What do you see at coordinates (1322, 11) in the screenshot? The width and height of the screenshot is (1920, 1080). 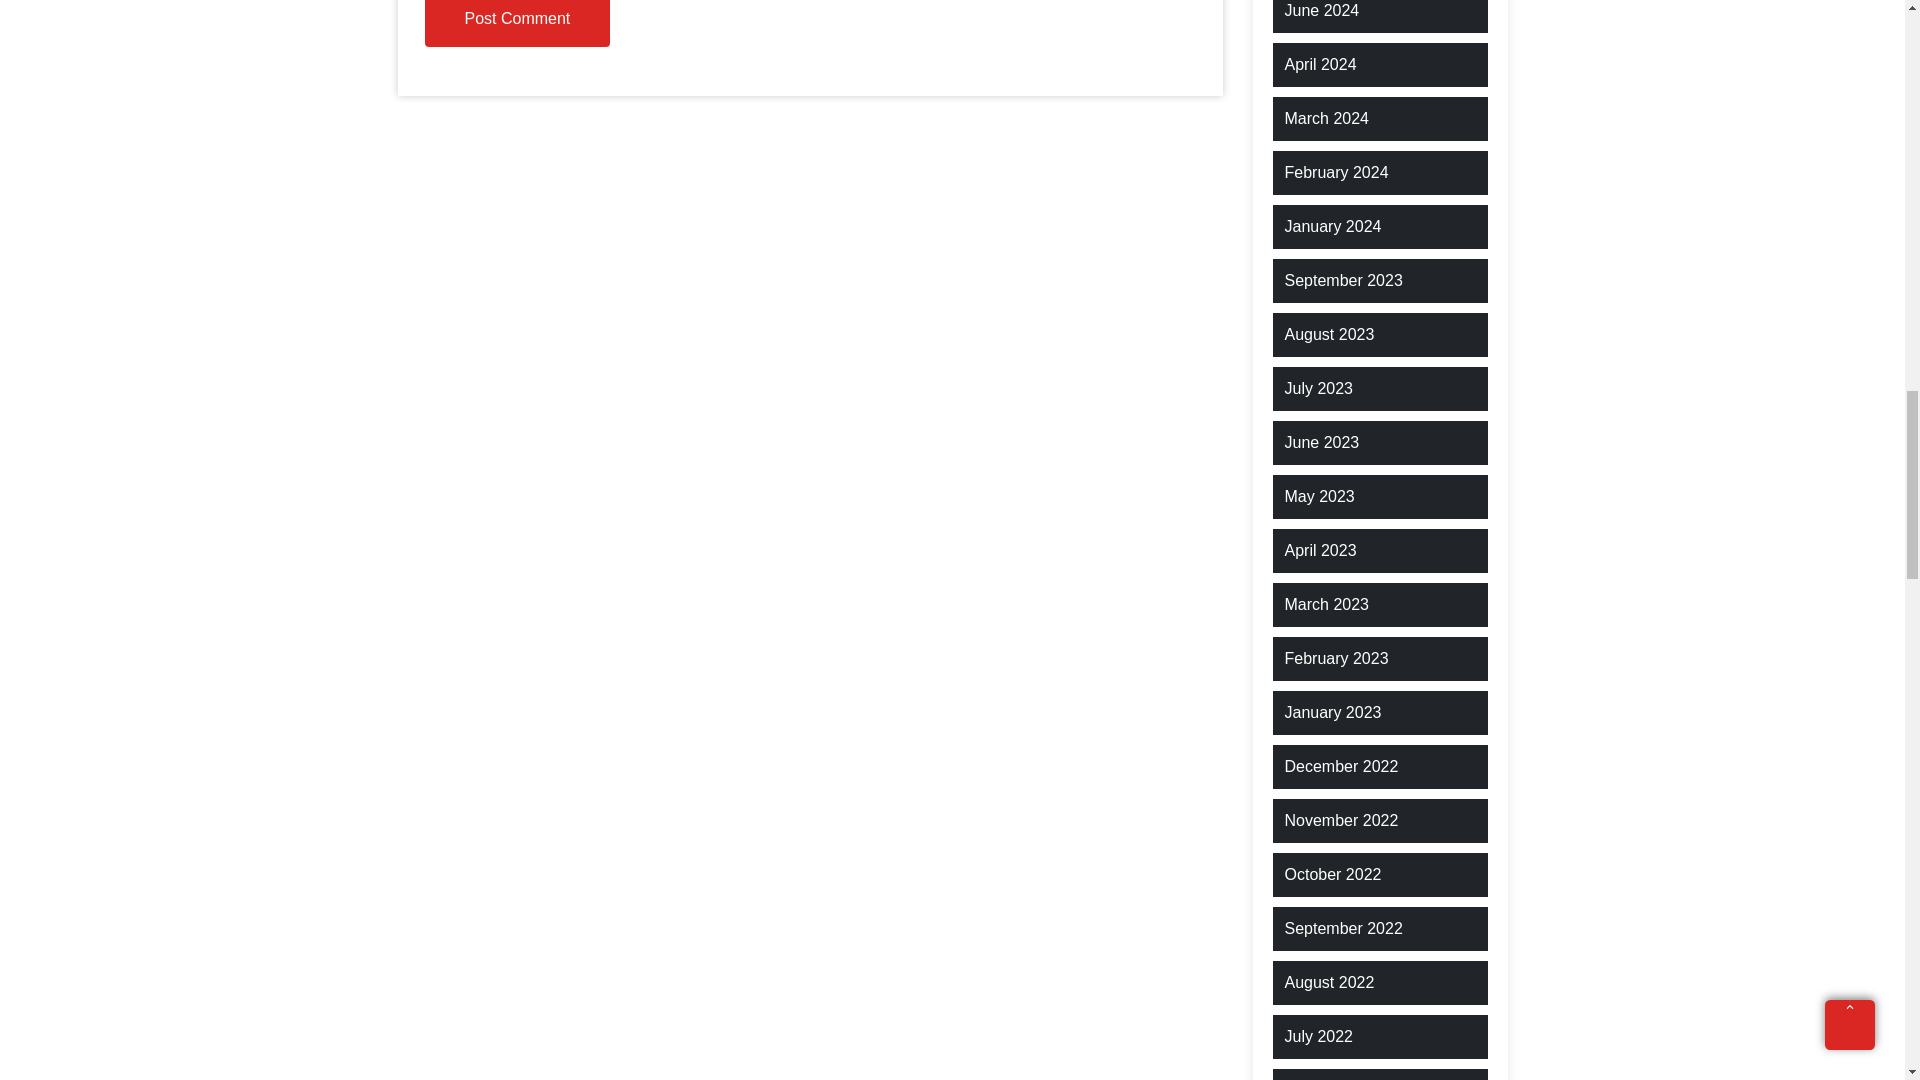 I see `June 2024` at bounding box center [1322, 11].